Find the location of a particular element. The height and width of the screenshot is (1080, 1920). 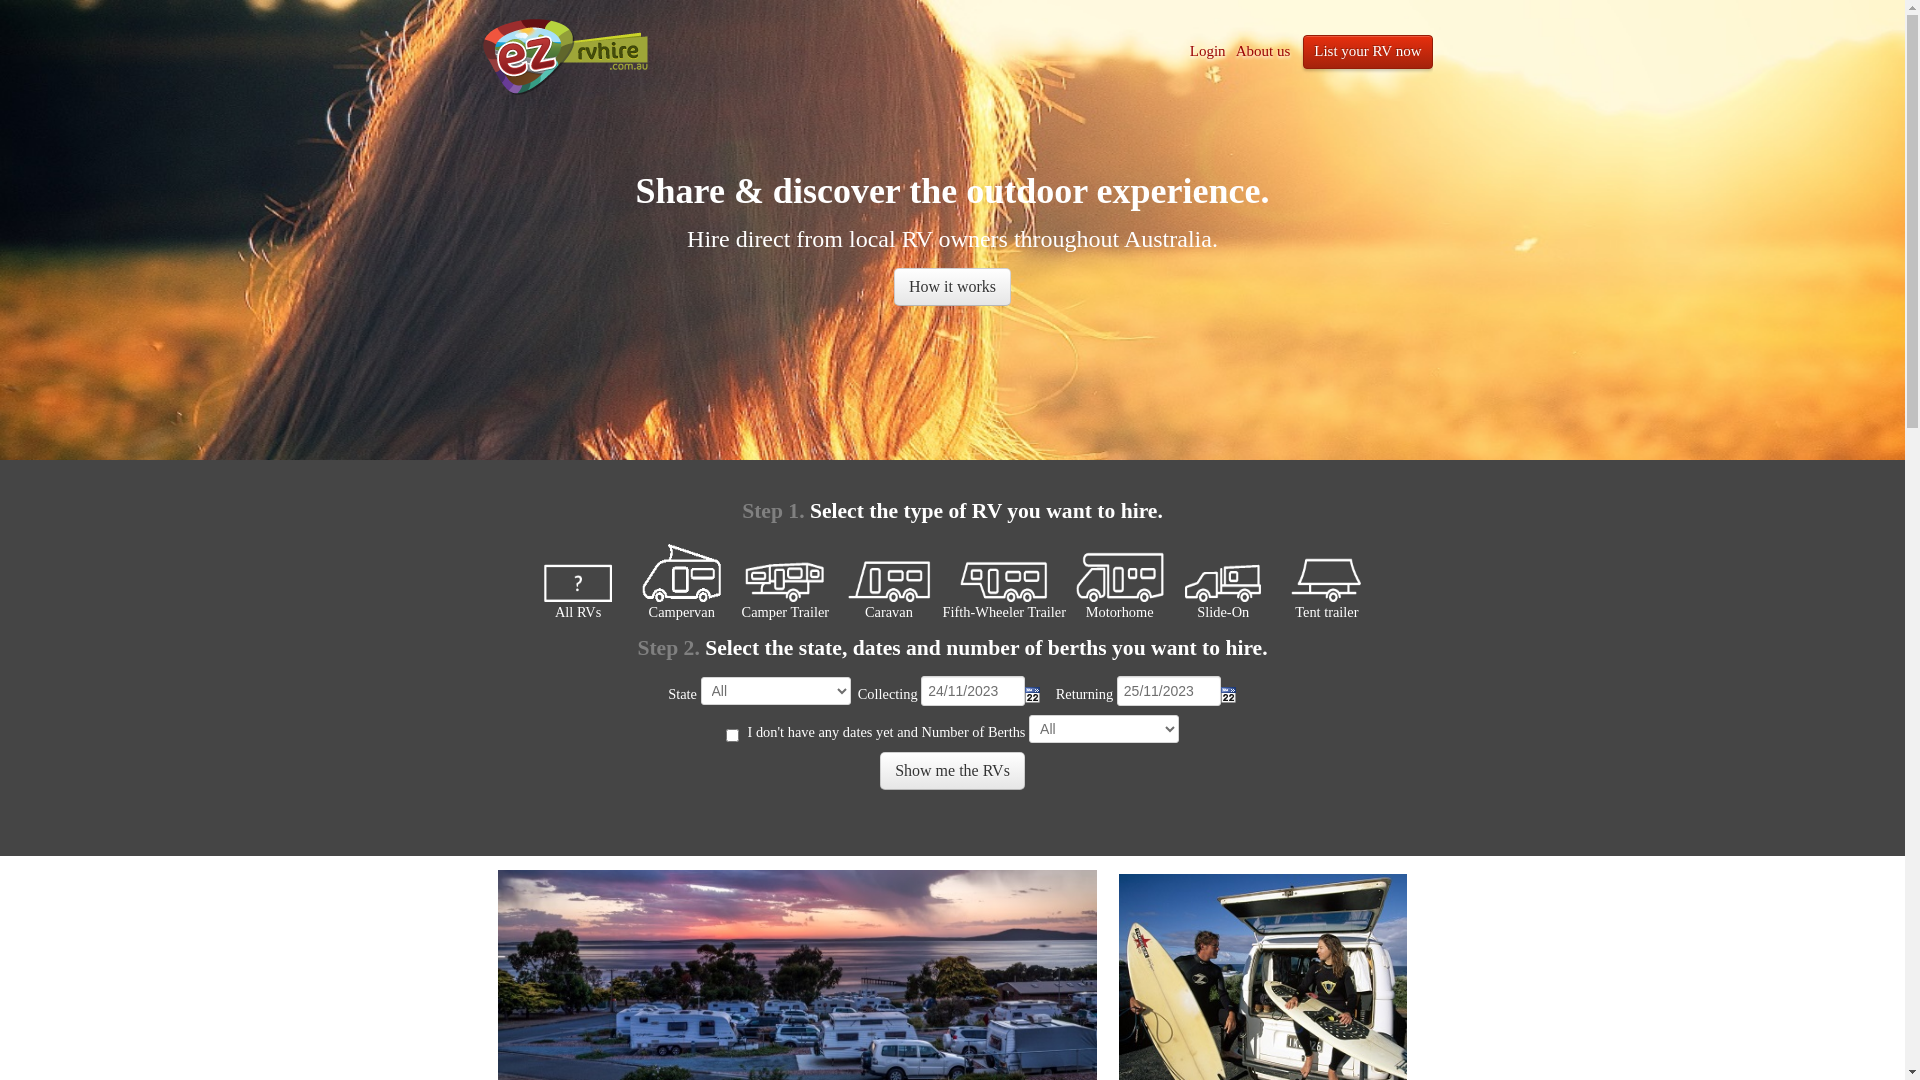

Camper Trailer is located at coordinates (785, 573).